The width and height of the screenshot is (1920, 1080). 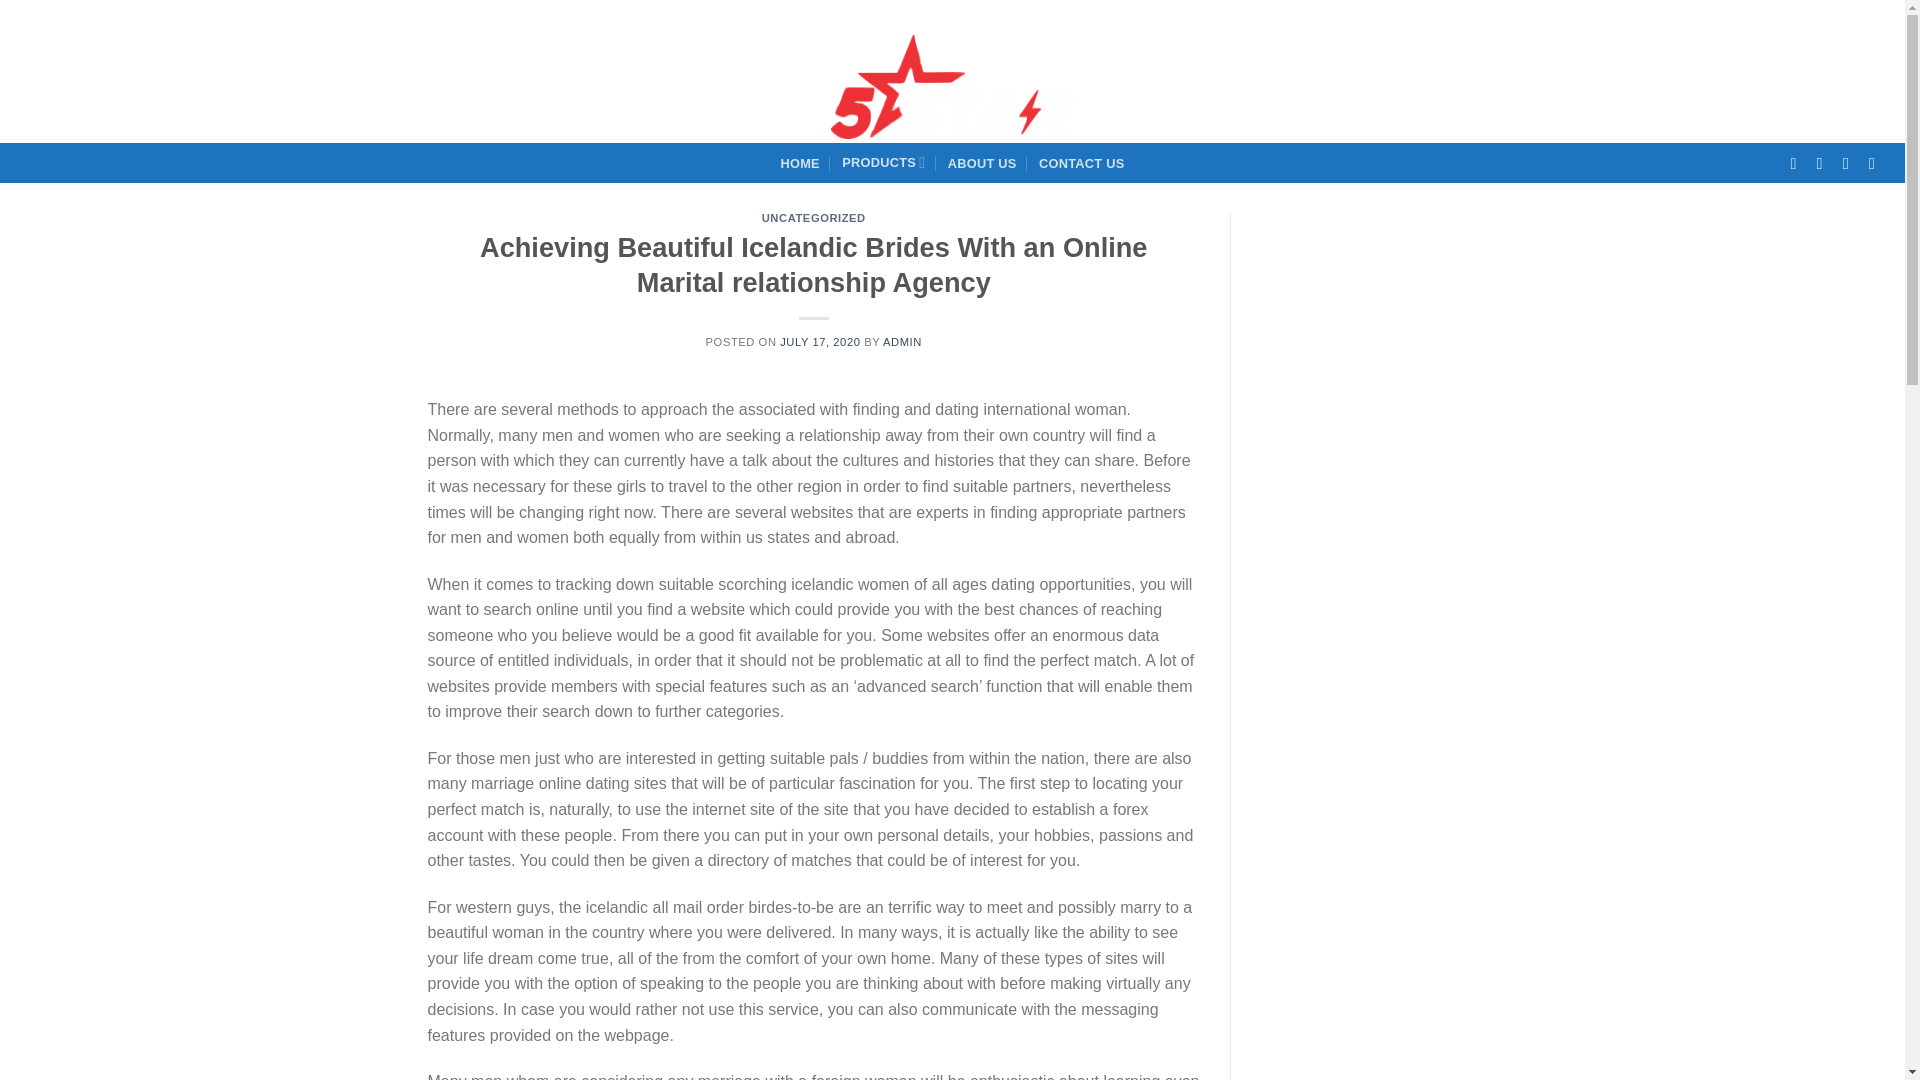 I want to click on HOME, so click(x=799, y=164).